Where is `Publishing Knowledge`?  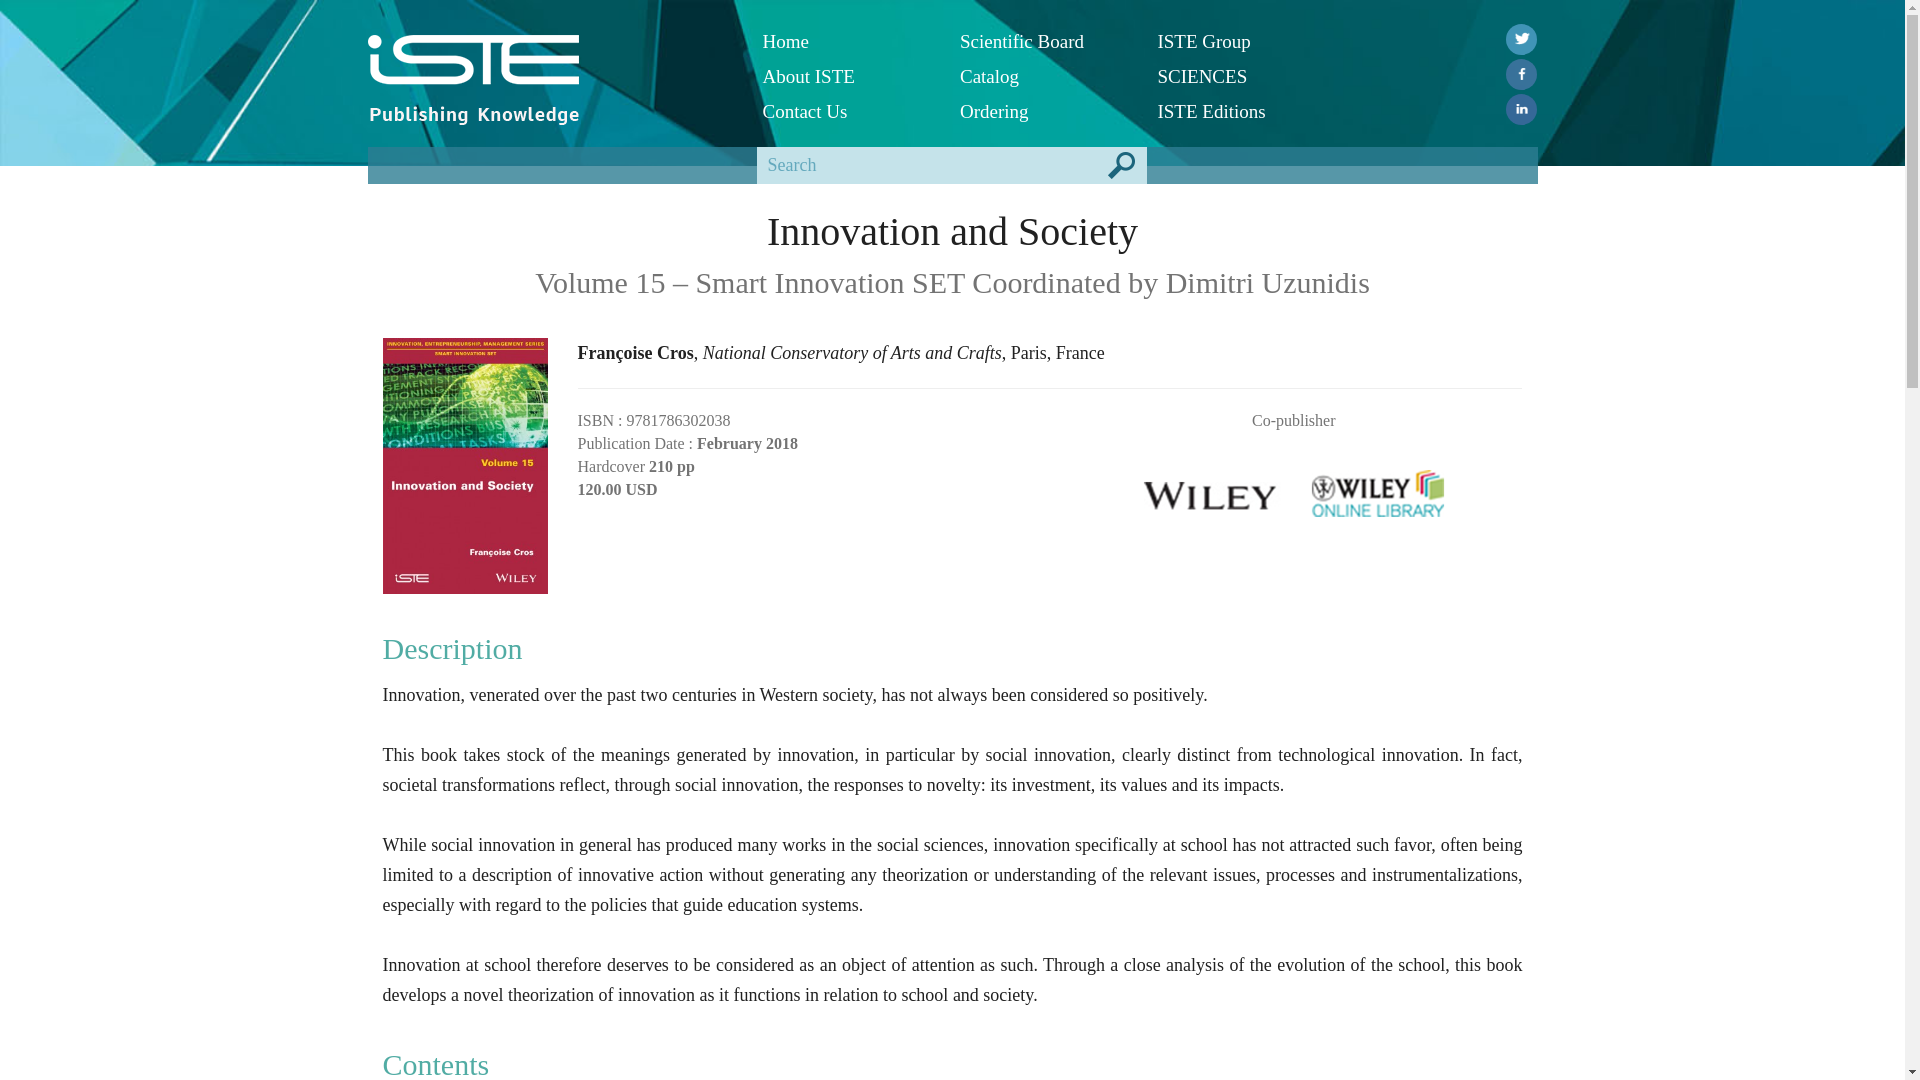 Publishing Knowledge is located at coordinates (474, 114).